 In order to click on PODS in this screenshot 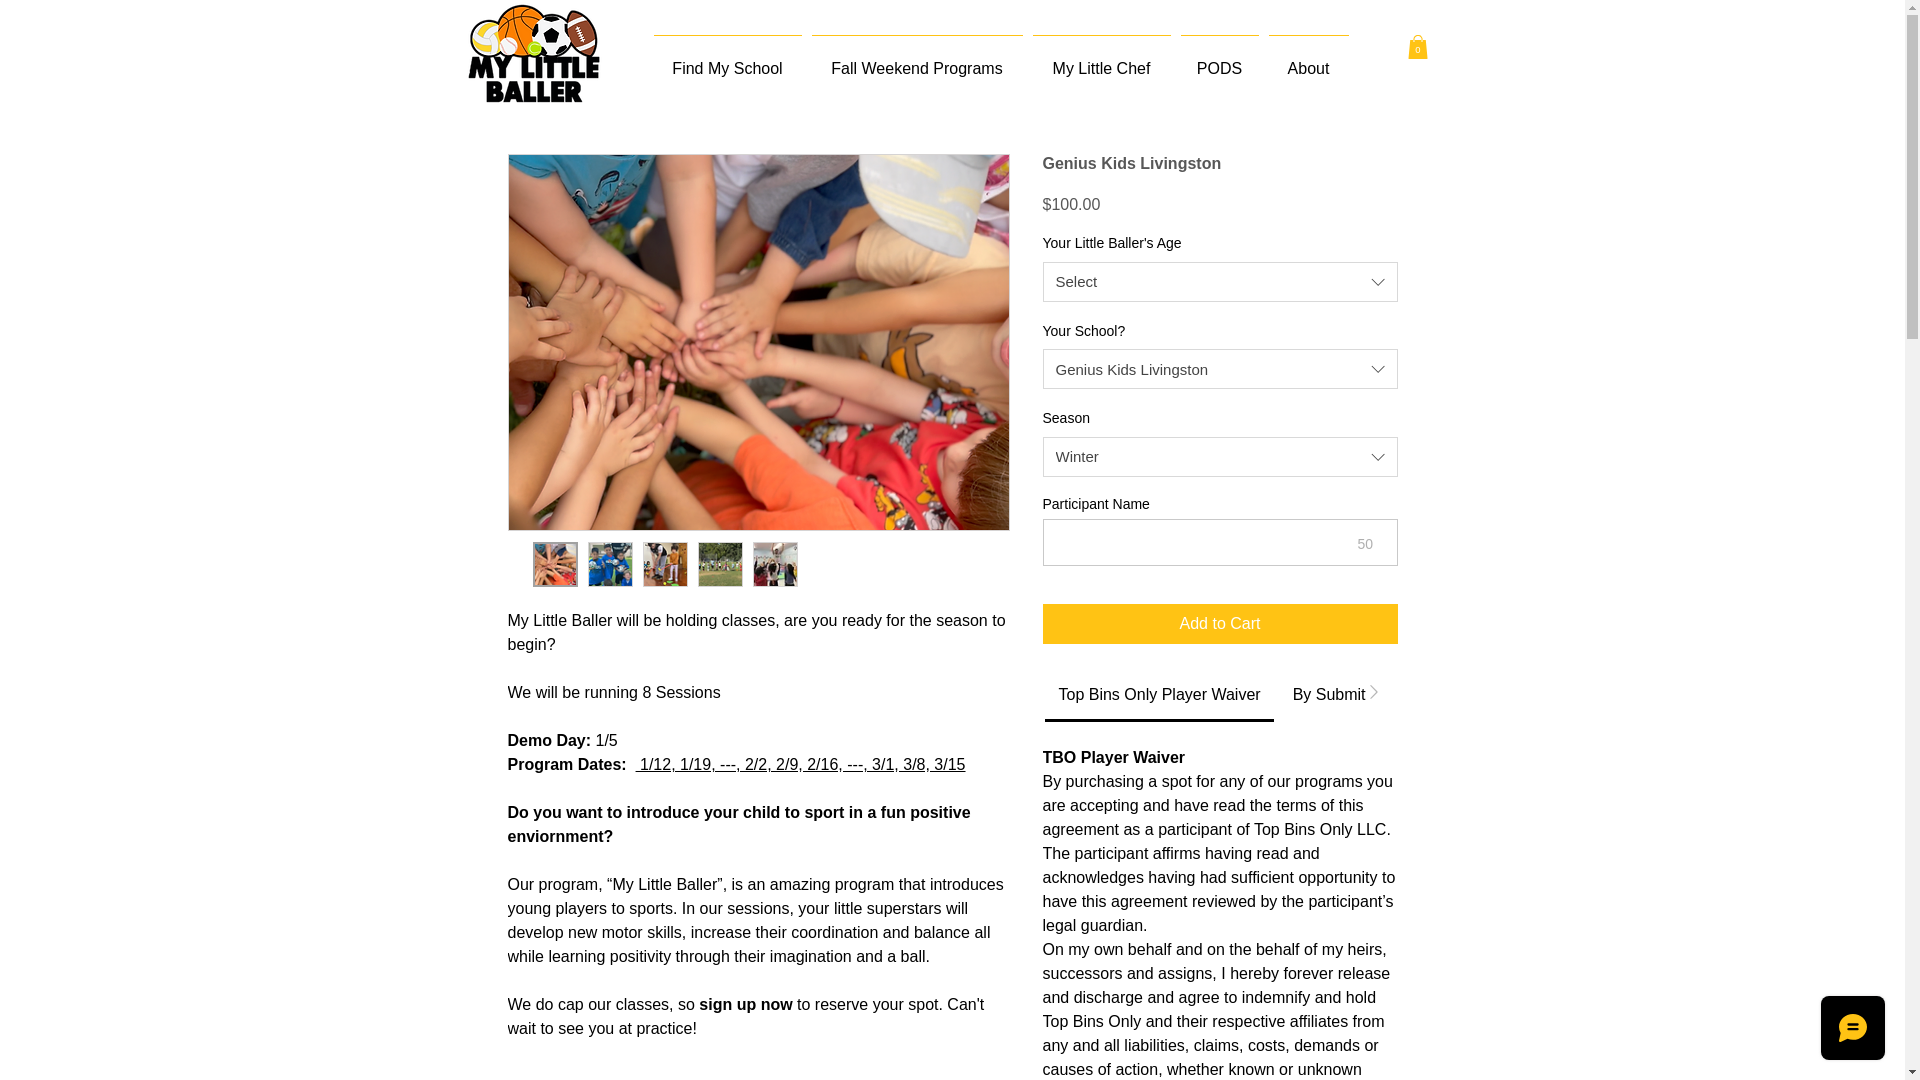, I will do `click(1219, 60)`.